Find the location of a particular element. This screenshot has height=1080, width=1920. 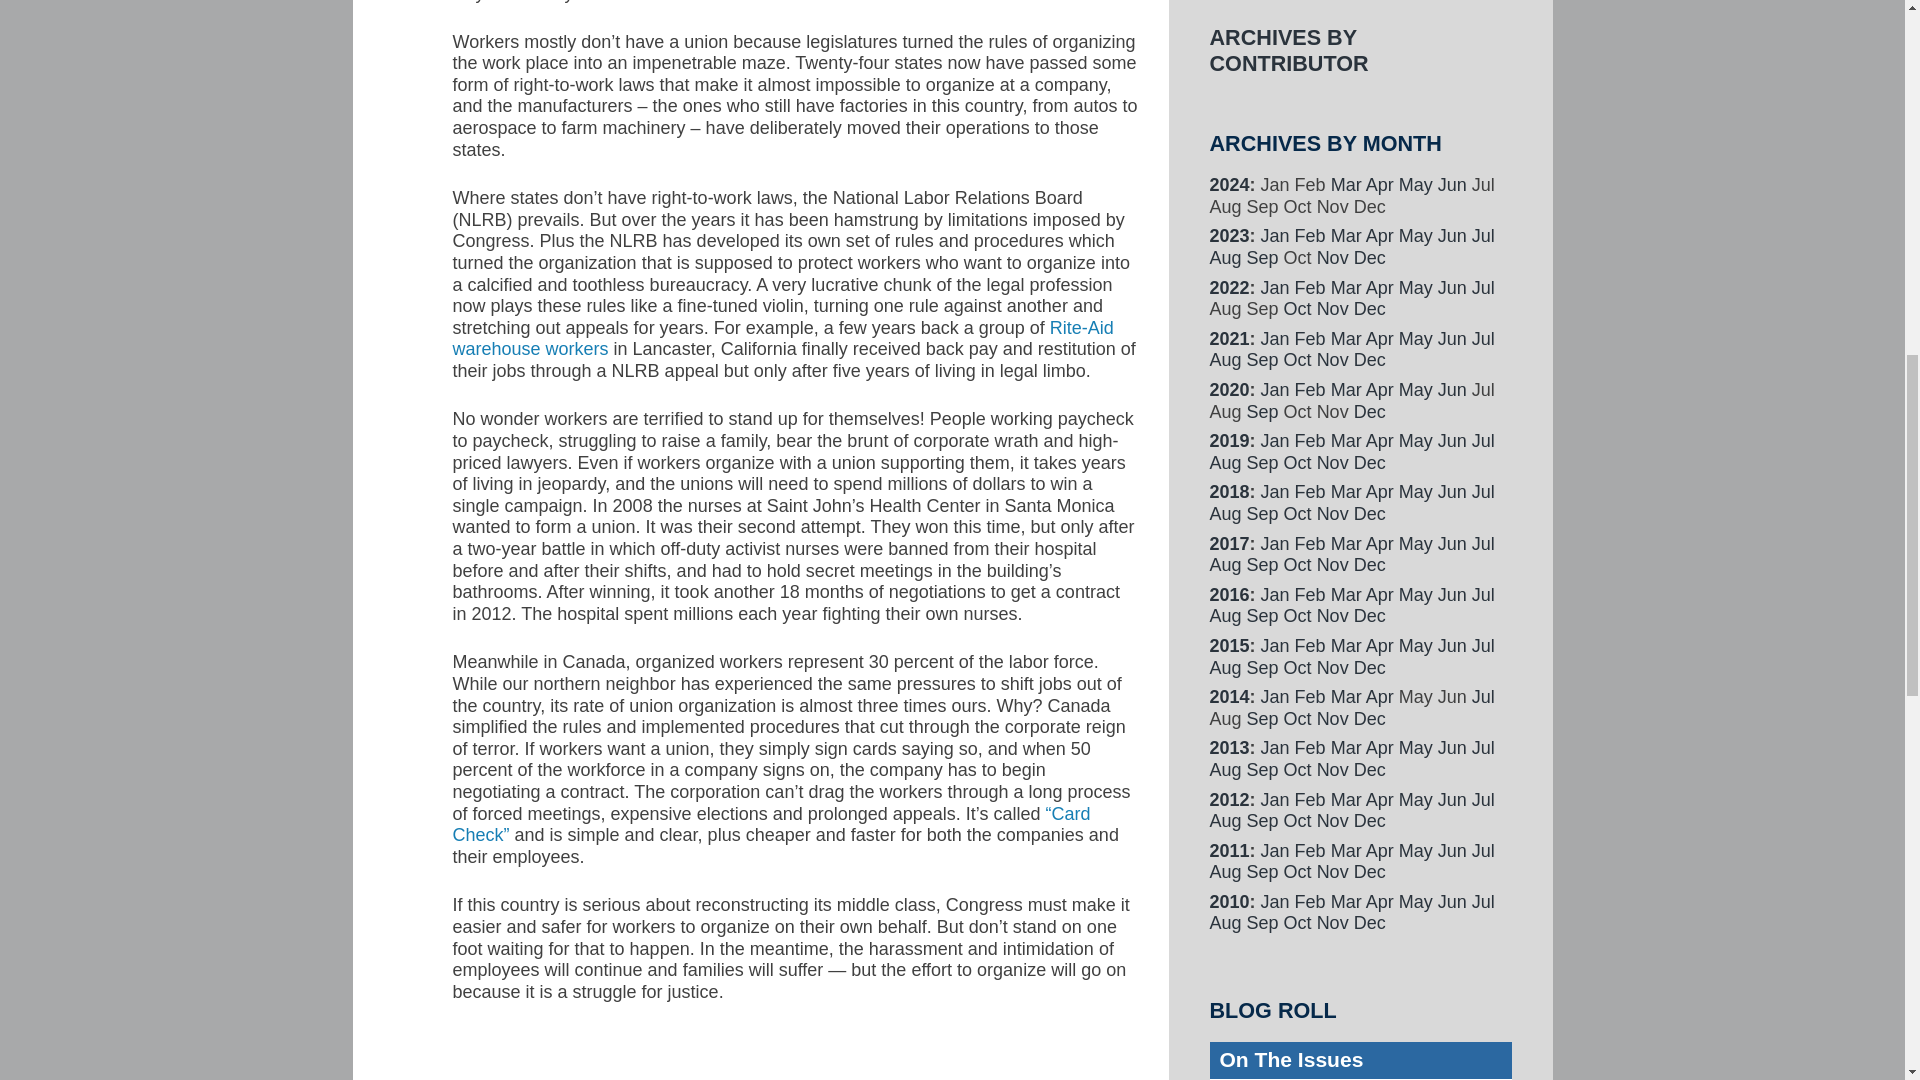

February 2001 is located at coordinates (1310, 236).